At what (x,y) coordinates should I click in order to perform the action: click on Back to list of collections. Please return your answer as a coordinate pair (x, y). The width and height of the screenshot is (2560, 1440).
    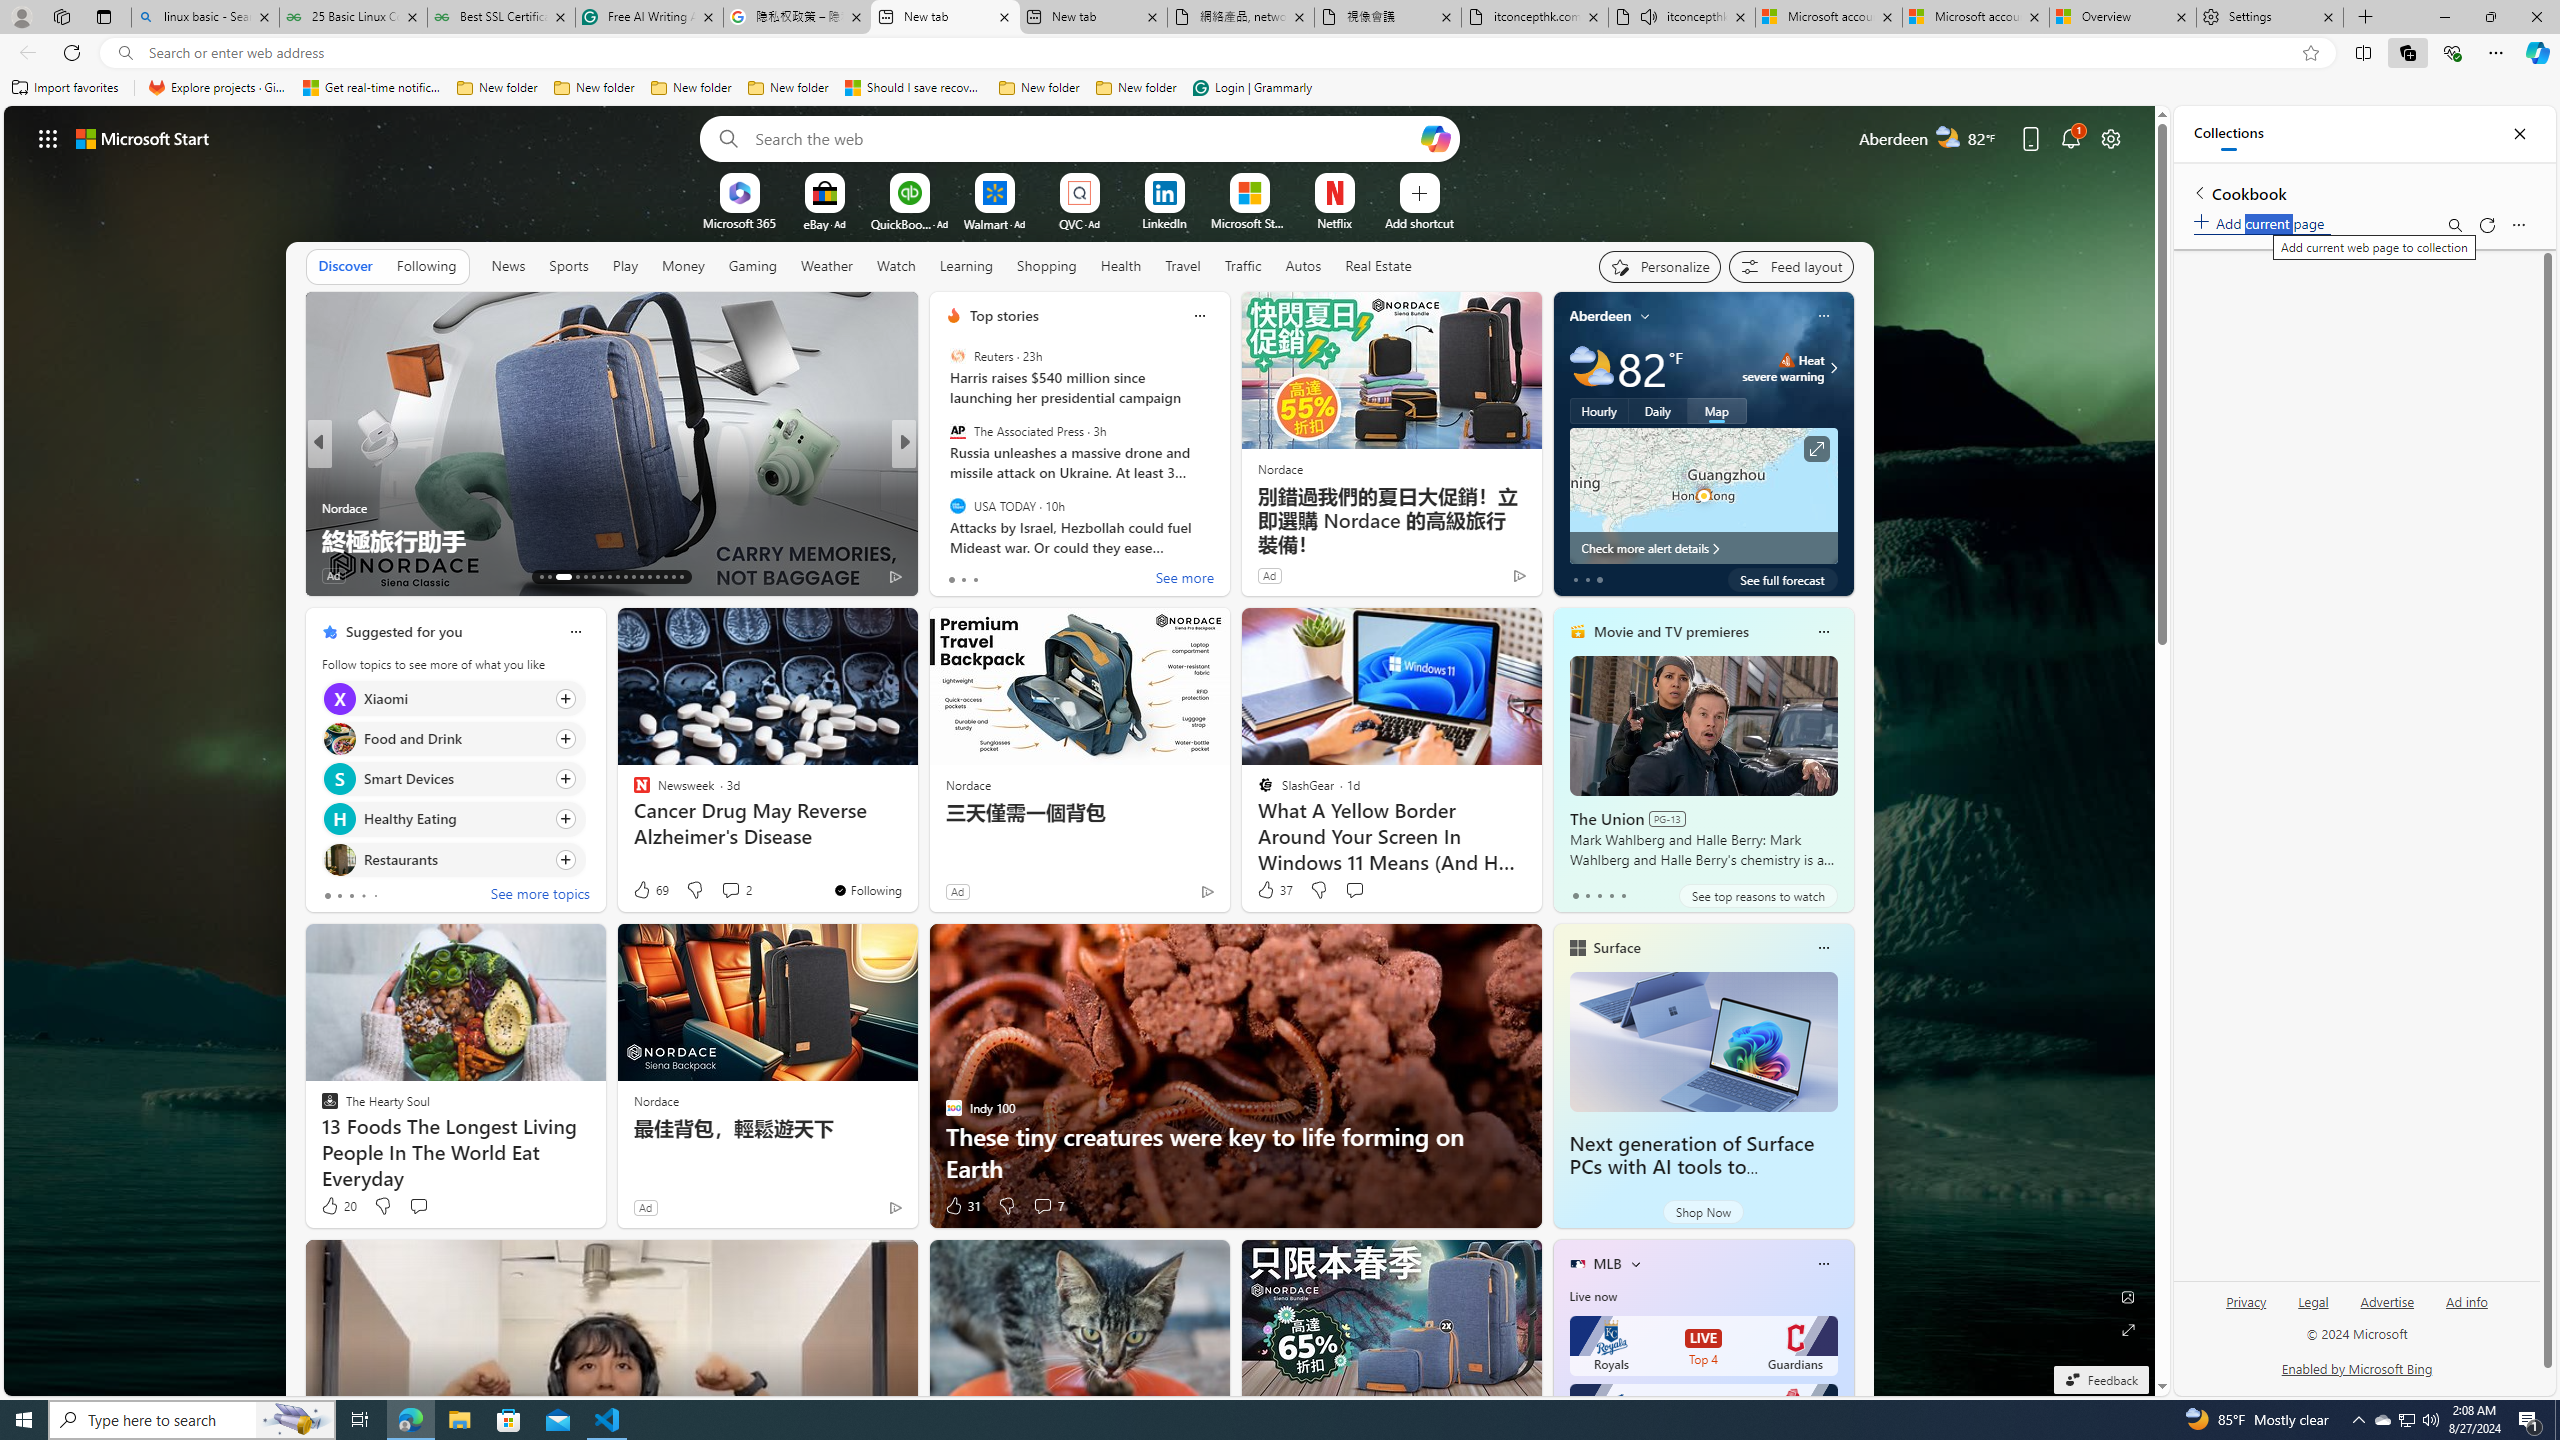
    Looking at the image, I should click on (2198, 192).